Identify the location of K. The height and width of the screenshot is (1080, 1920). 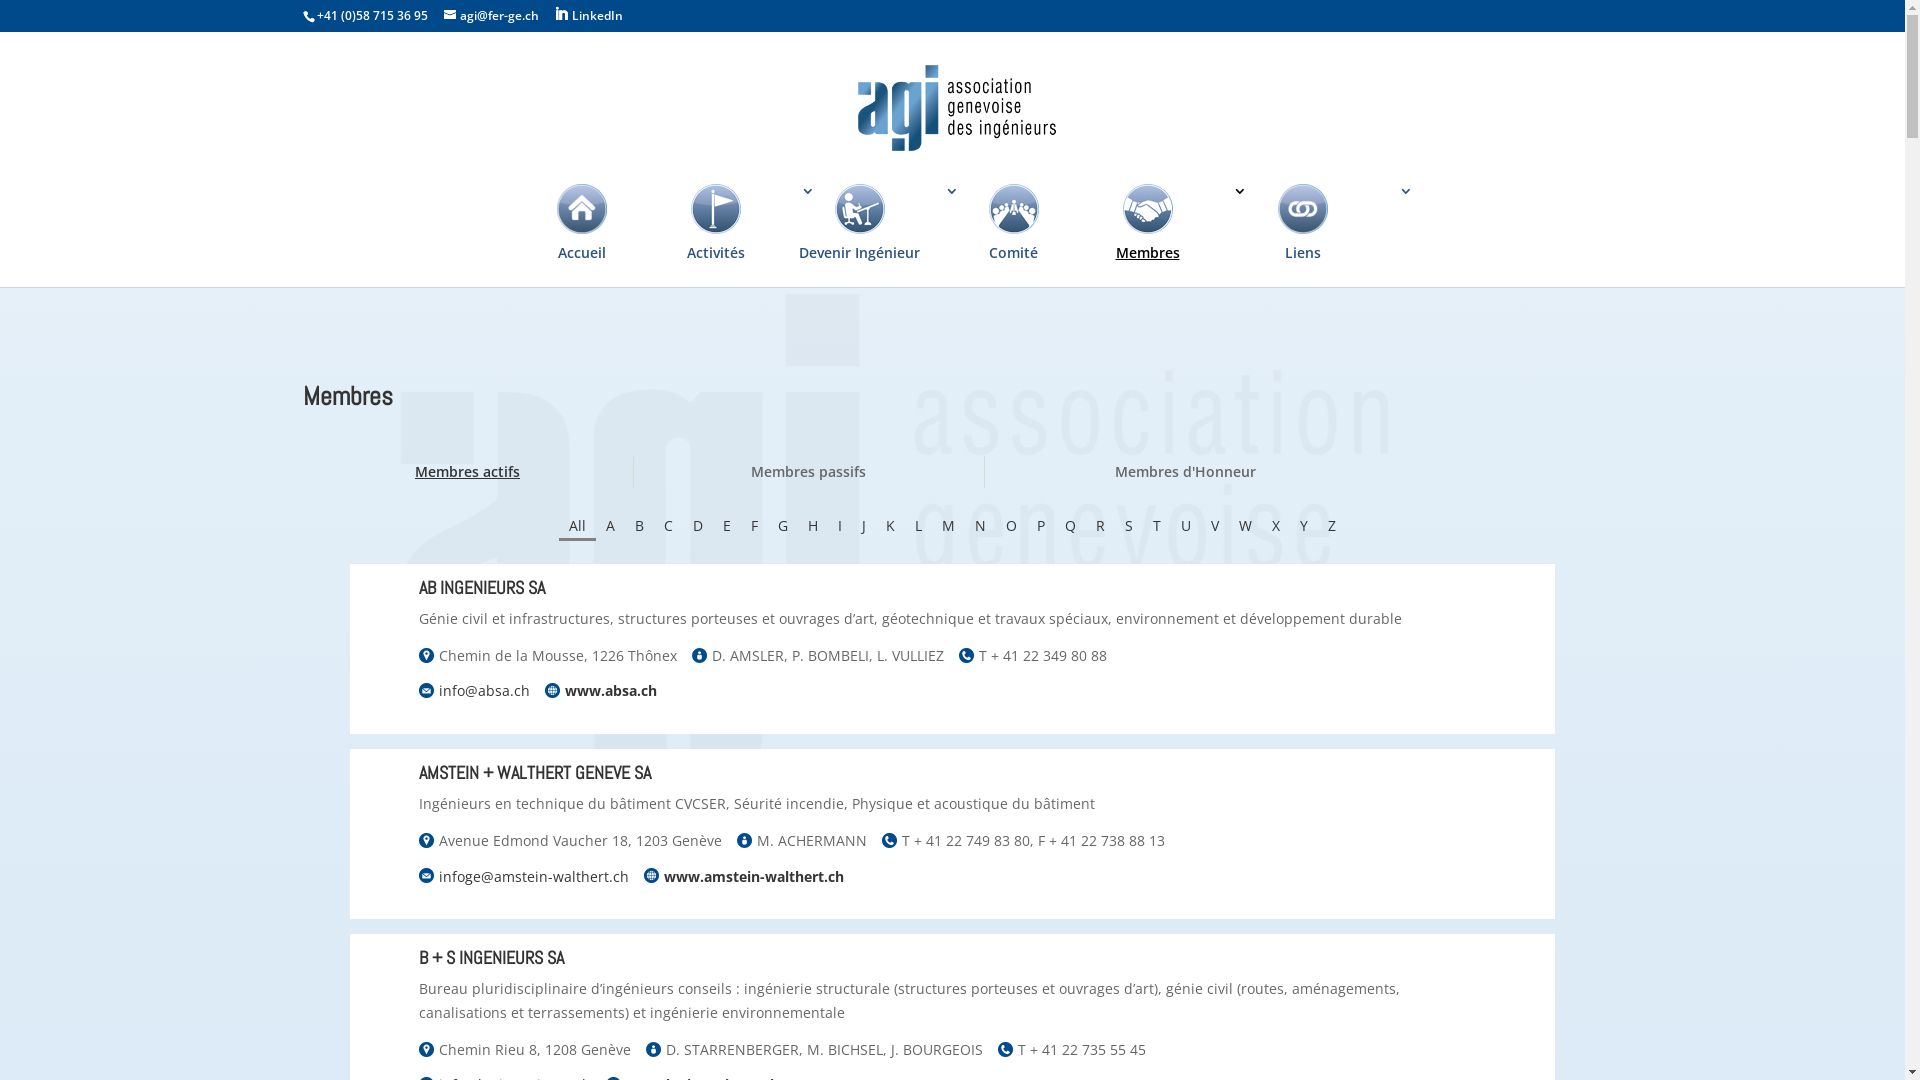
(890, 526).